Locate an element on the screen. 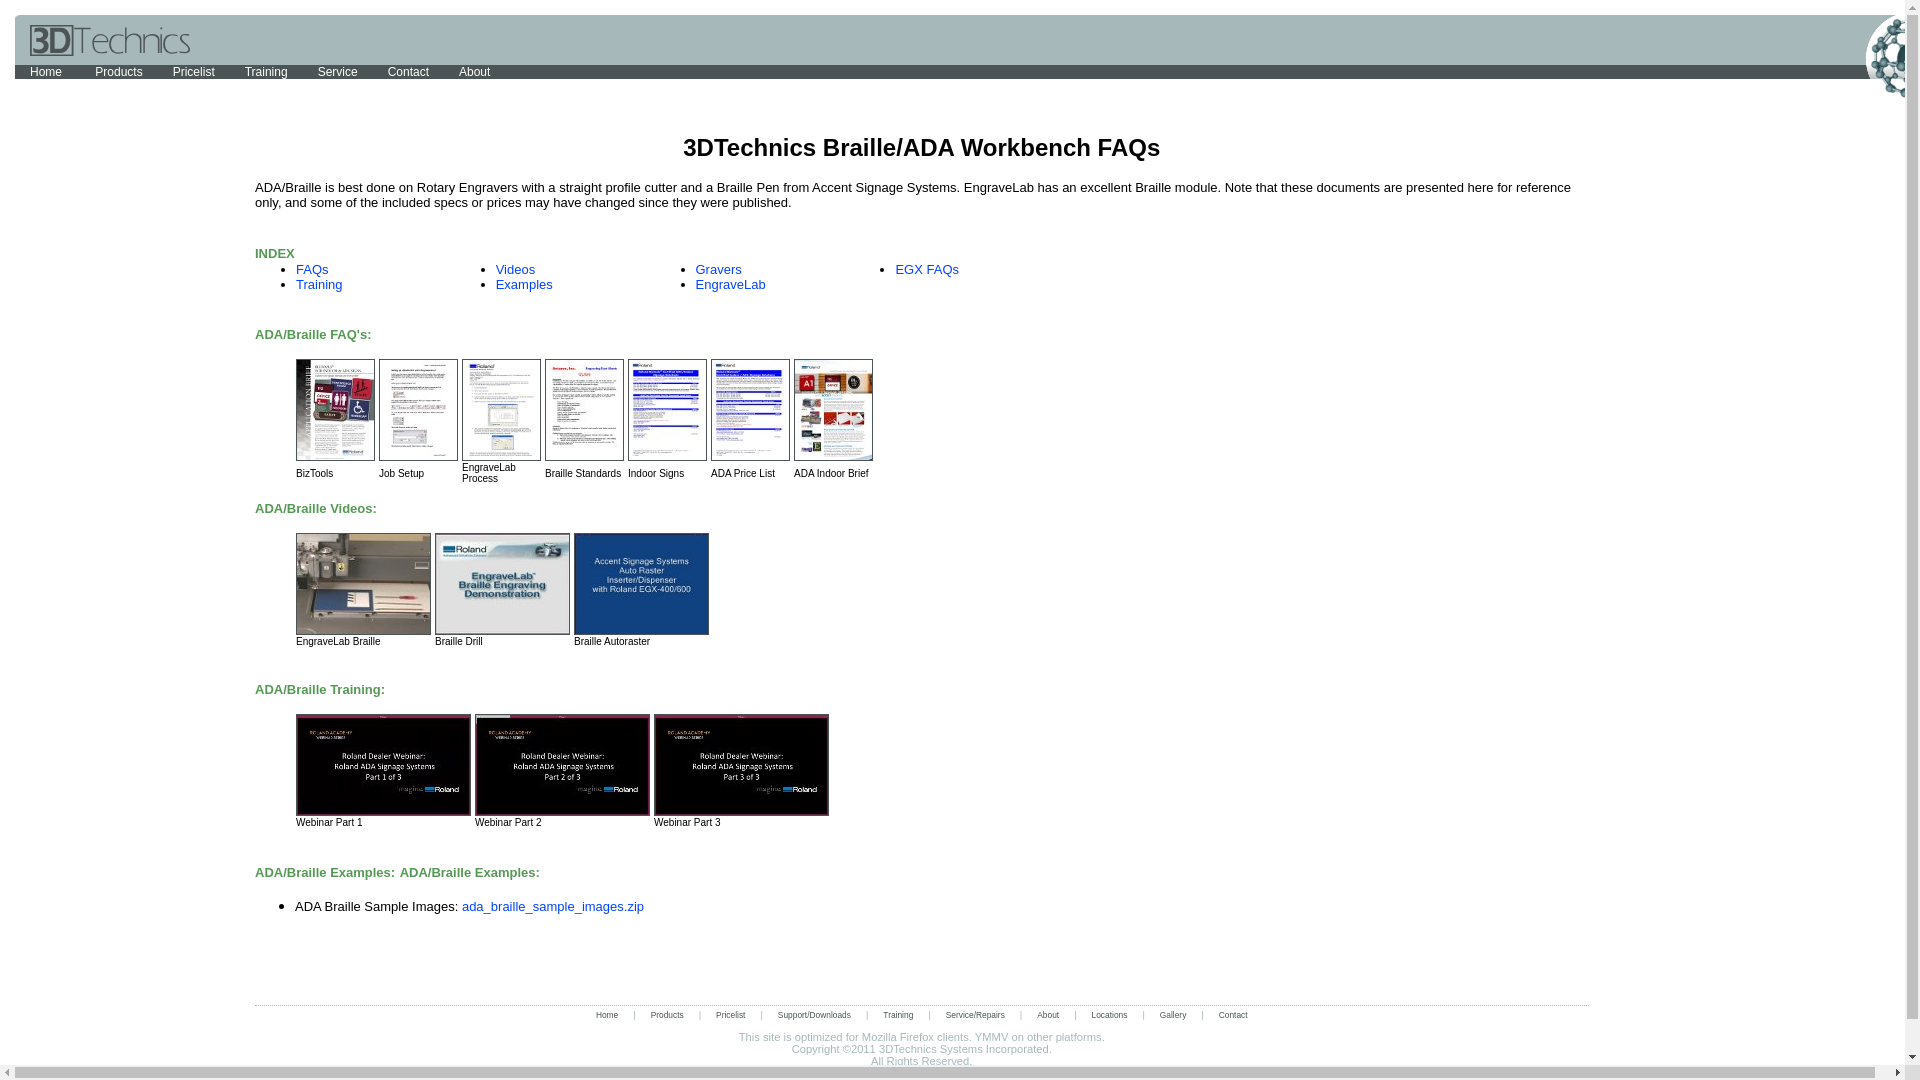 The width and height of the screenshot is (1920, 1080). Products is located at coordinates (118, 72).